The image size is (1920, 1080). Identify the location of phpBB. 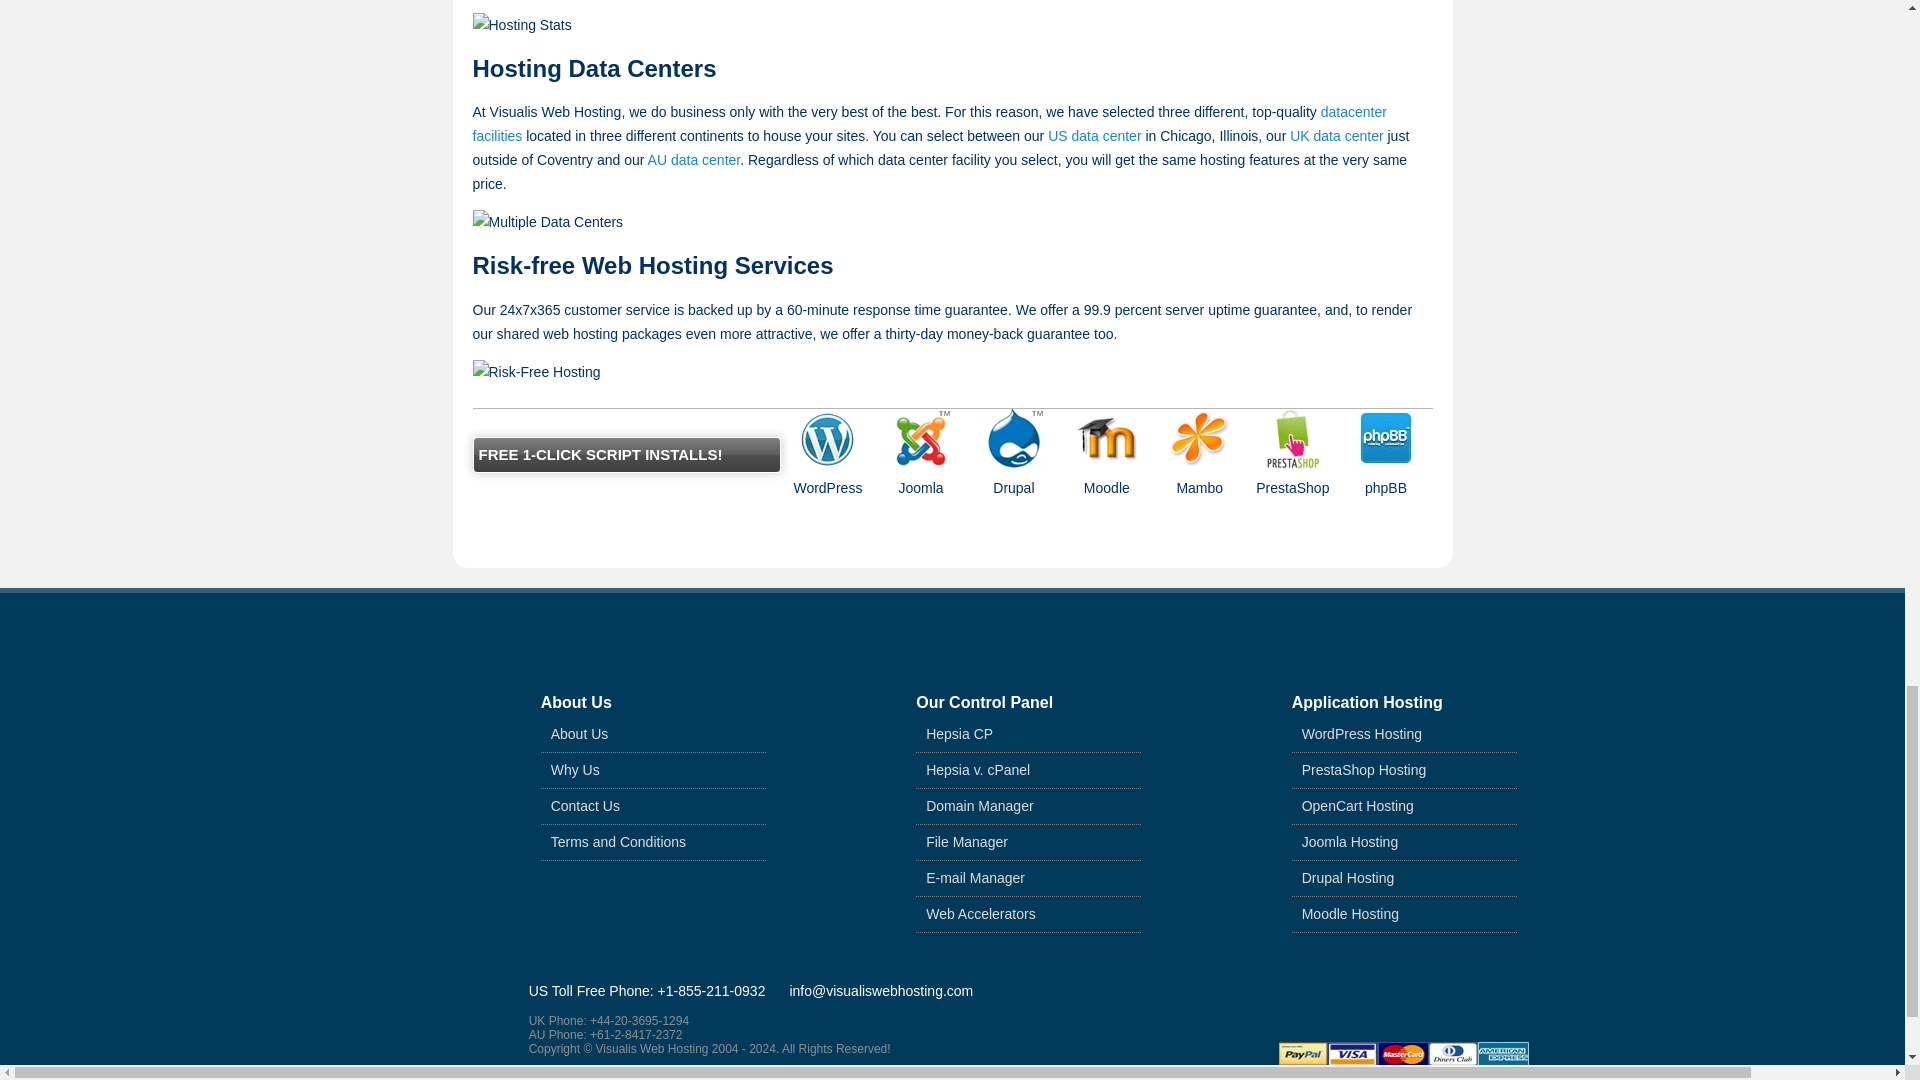
(1386, 438).